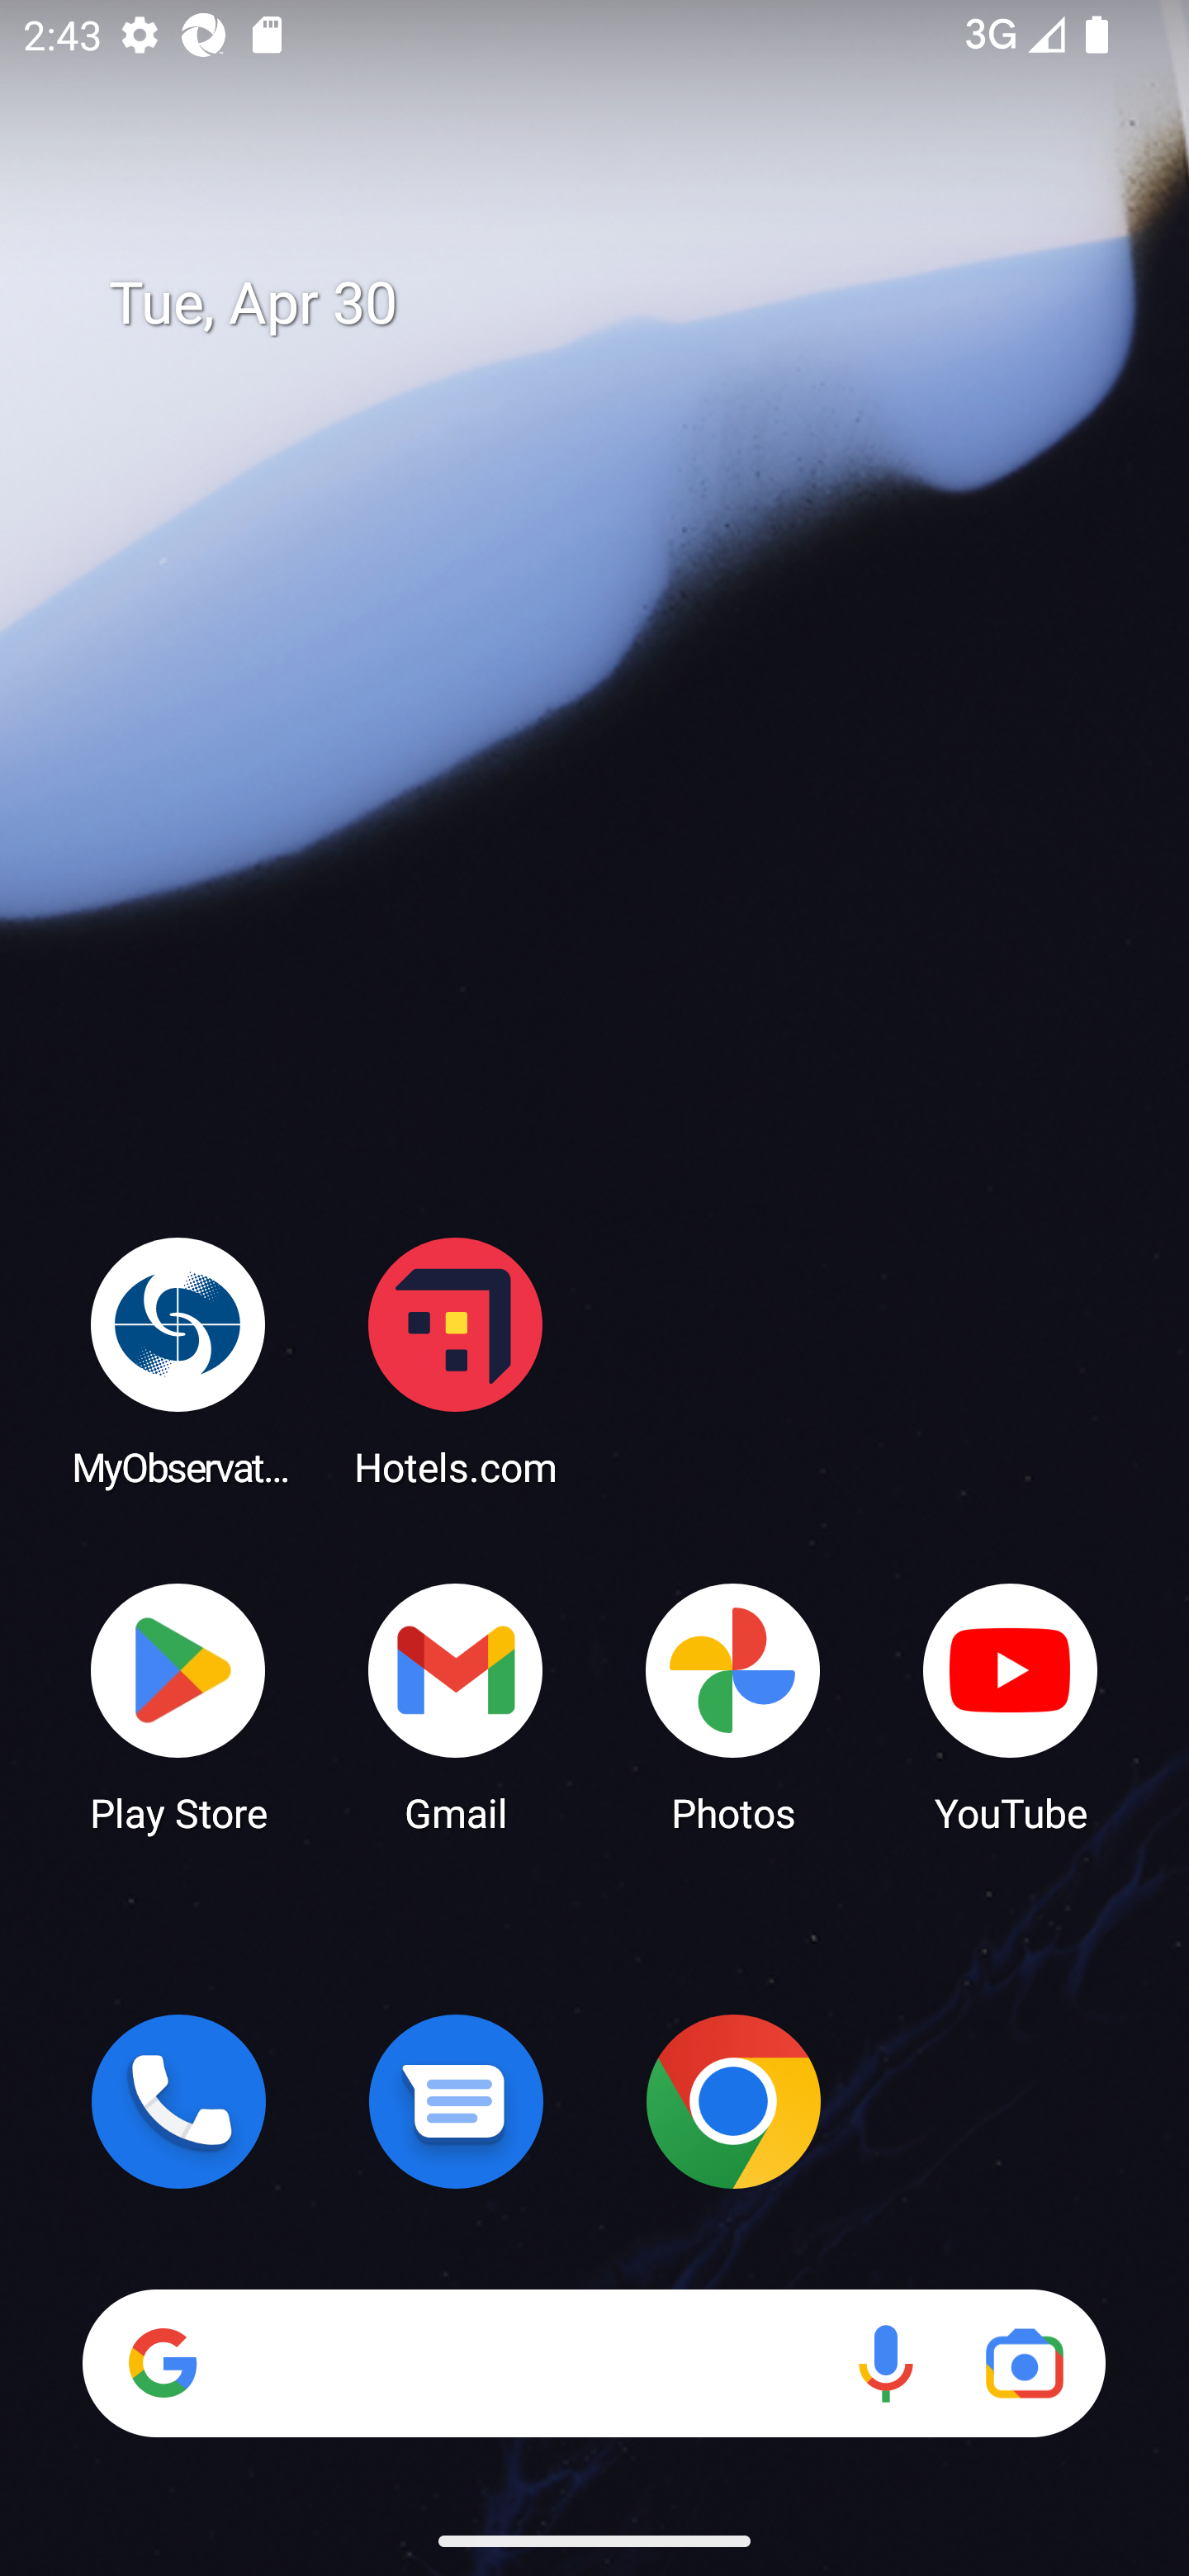 The image size is (1189, 2576). Describe the element at coordinates (456, 1706) in the screenshot. I see `Gmail` at that location.